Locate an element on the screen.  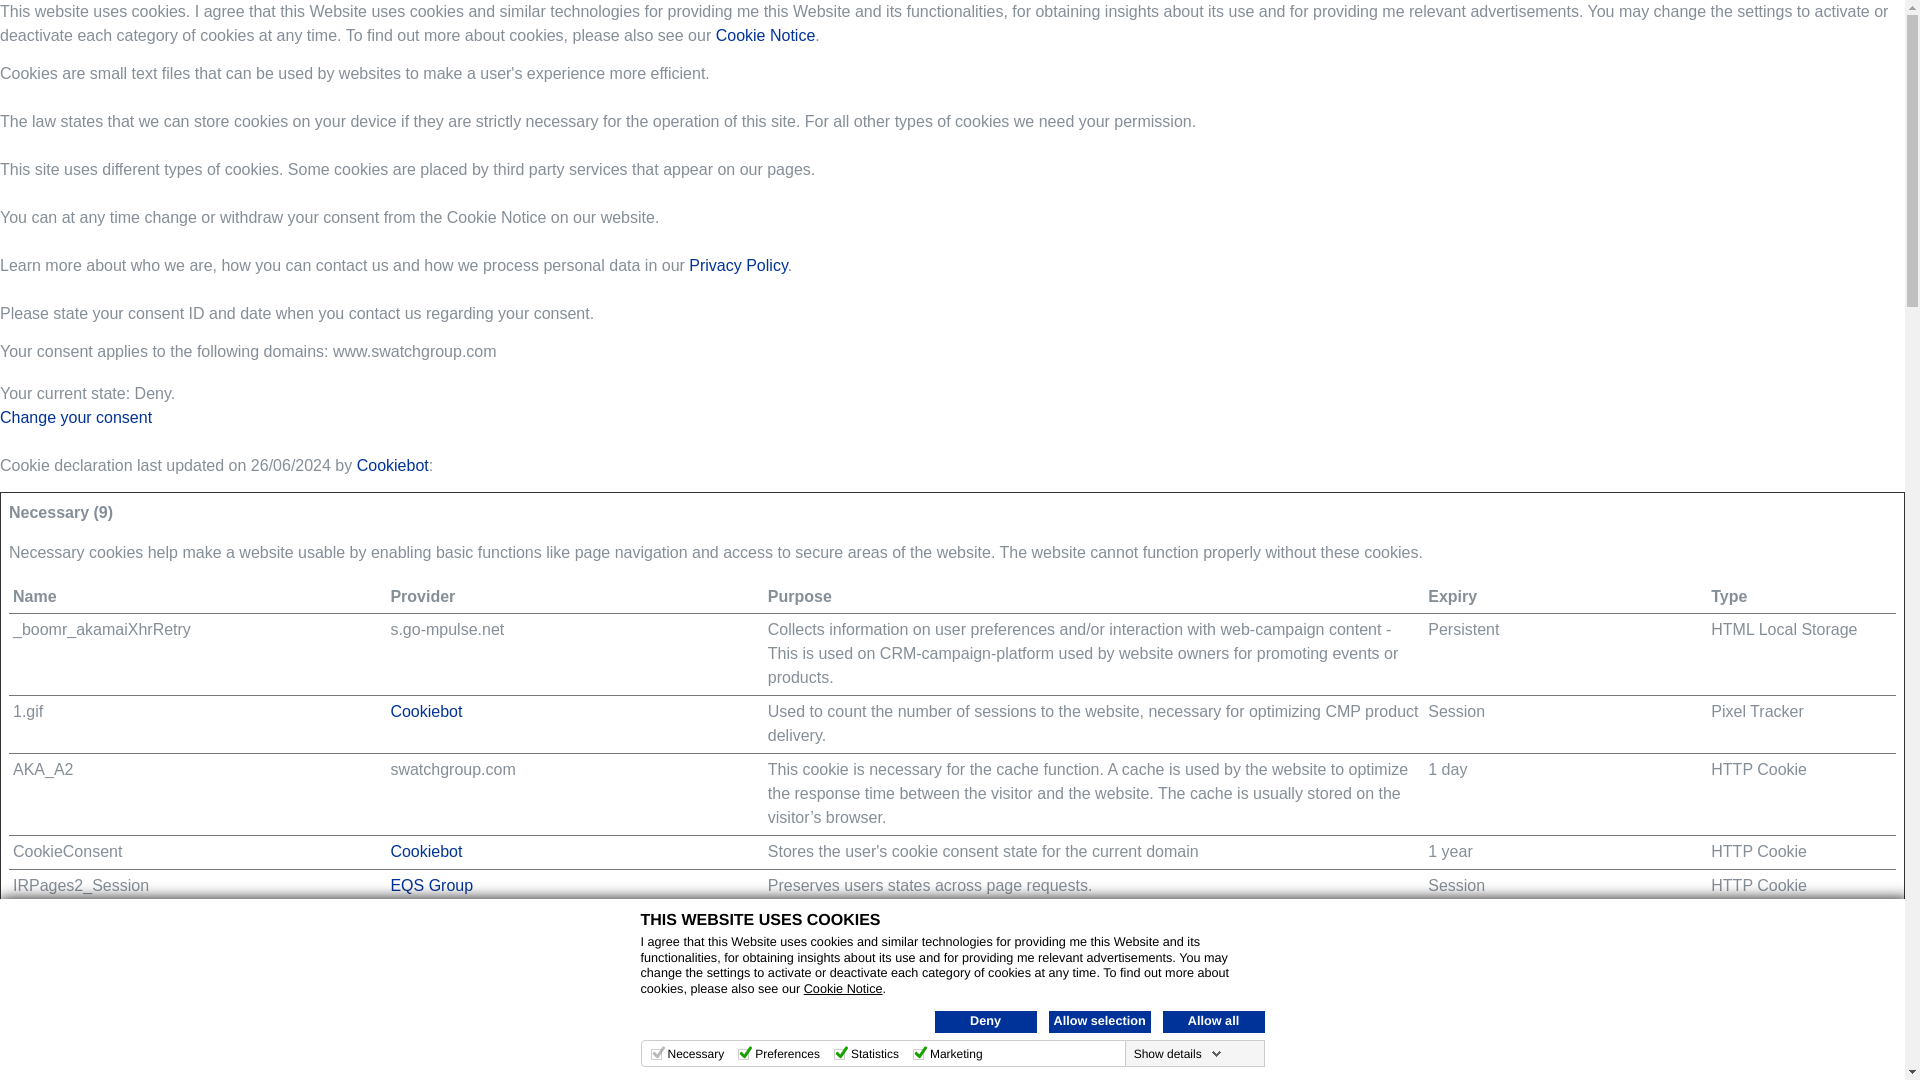
Cookiebot is located at coordinates (392, 465).